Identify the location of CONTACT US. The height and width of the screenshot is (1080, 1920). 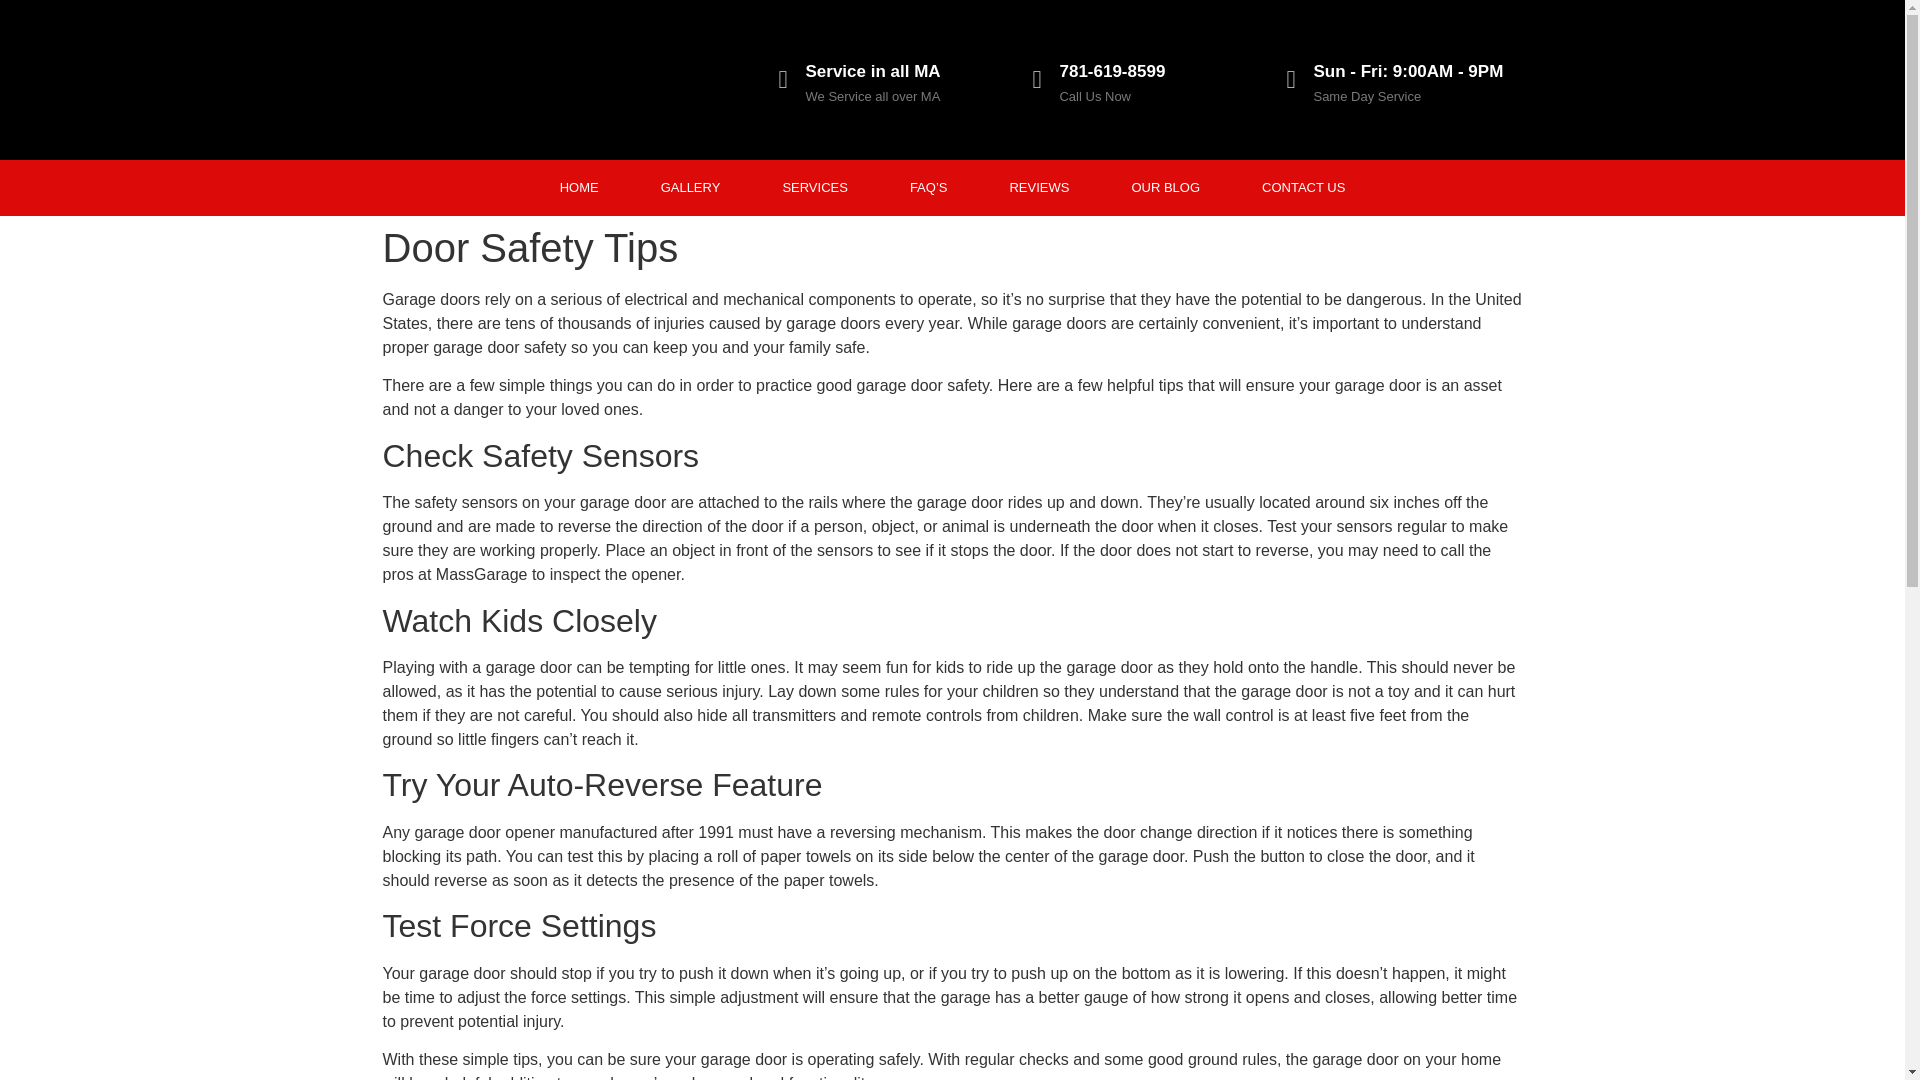
(1303, 188).